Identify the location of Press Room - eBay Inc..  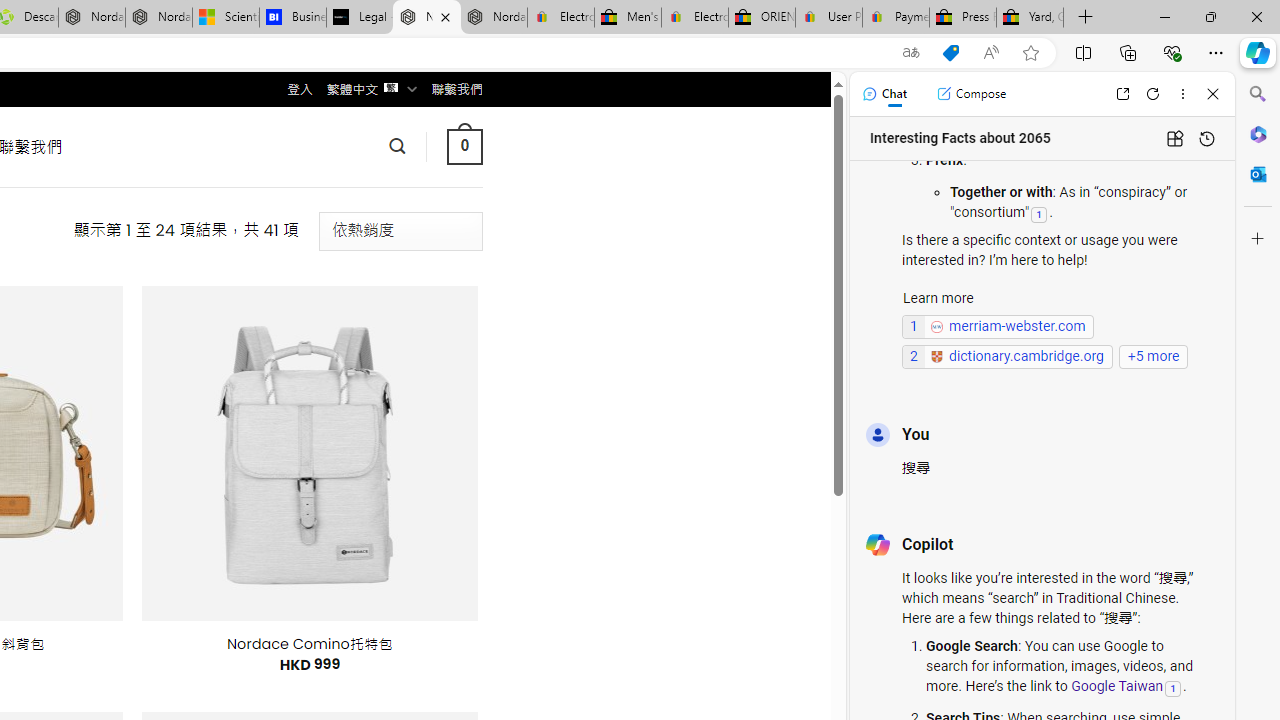
(962, 18).